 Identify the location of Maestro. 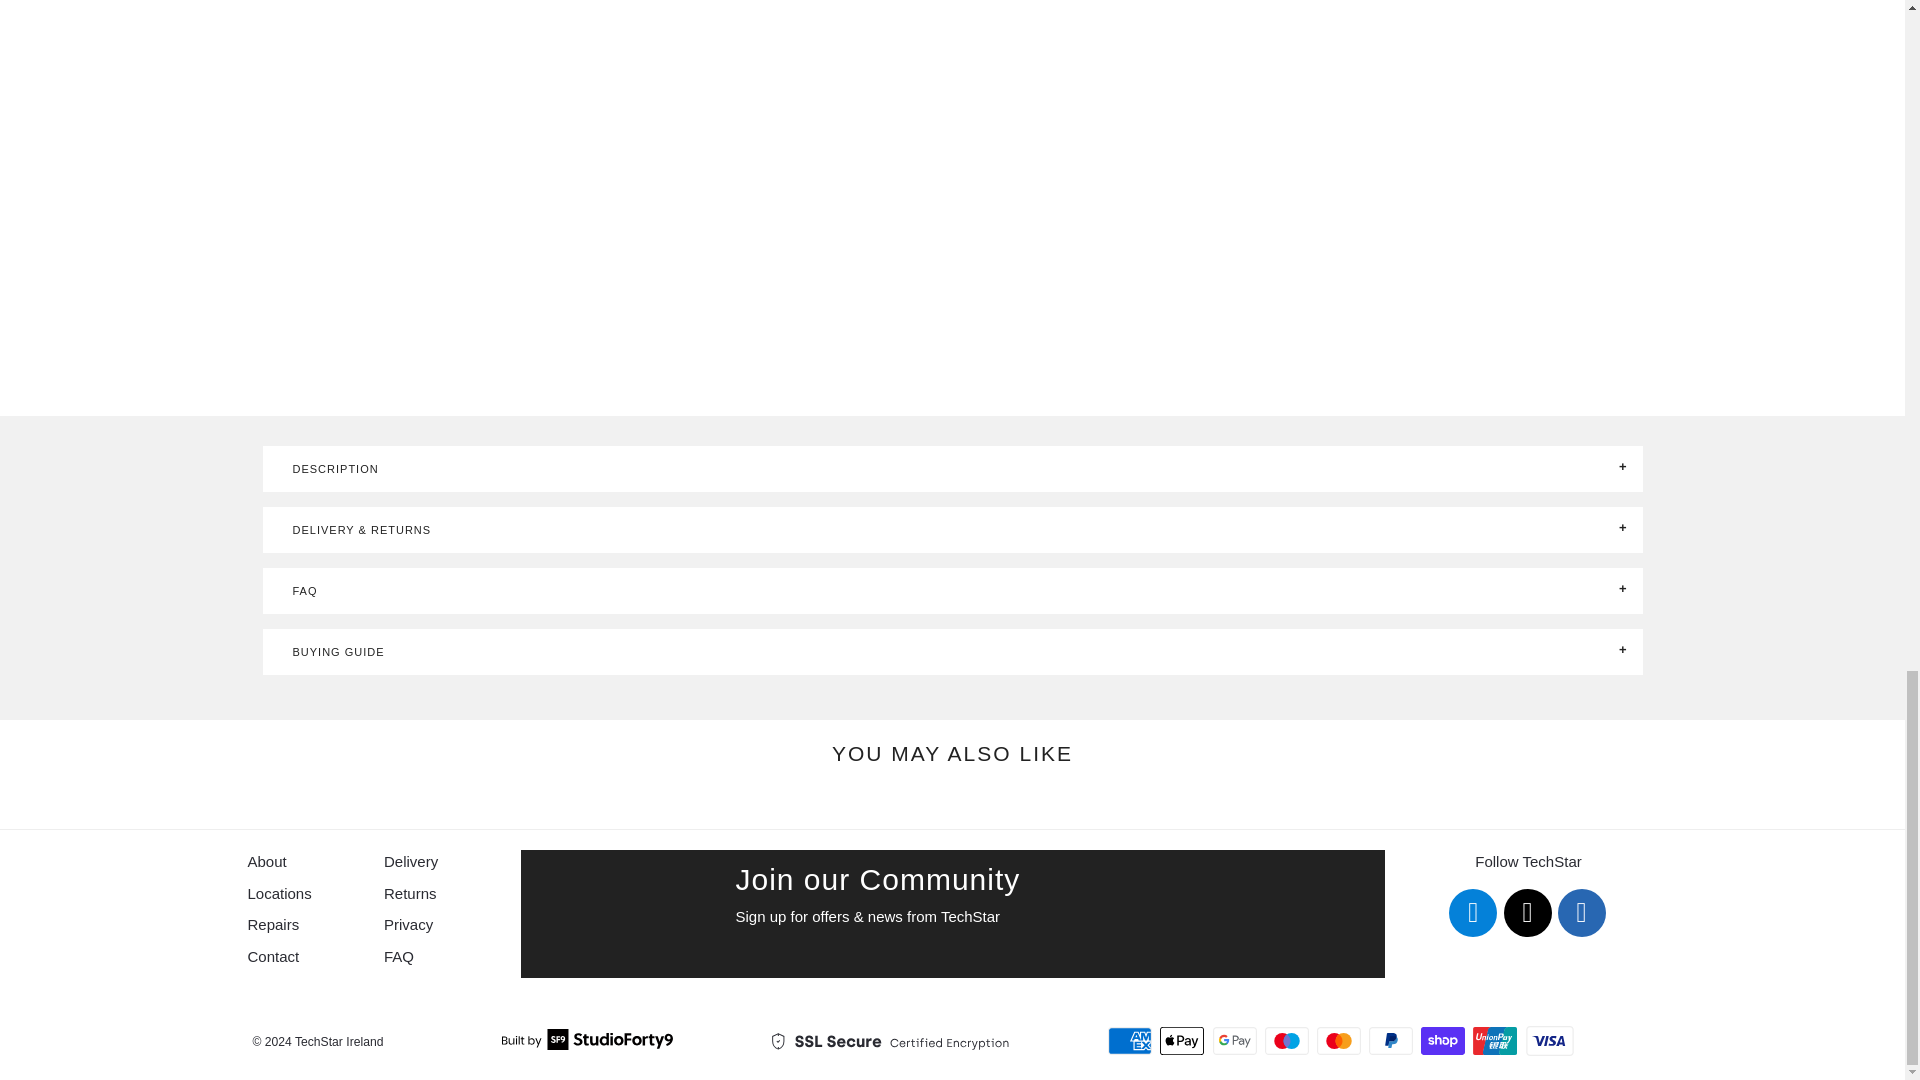
(1289, 1041).